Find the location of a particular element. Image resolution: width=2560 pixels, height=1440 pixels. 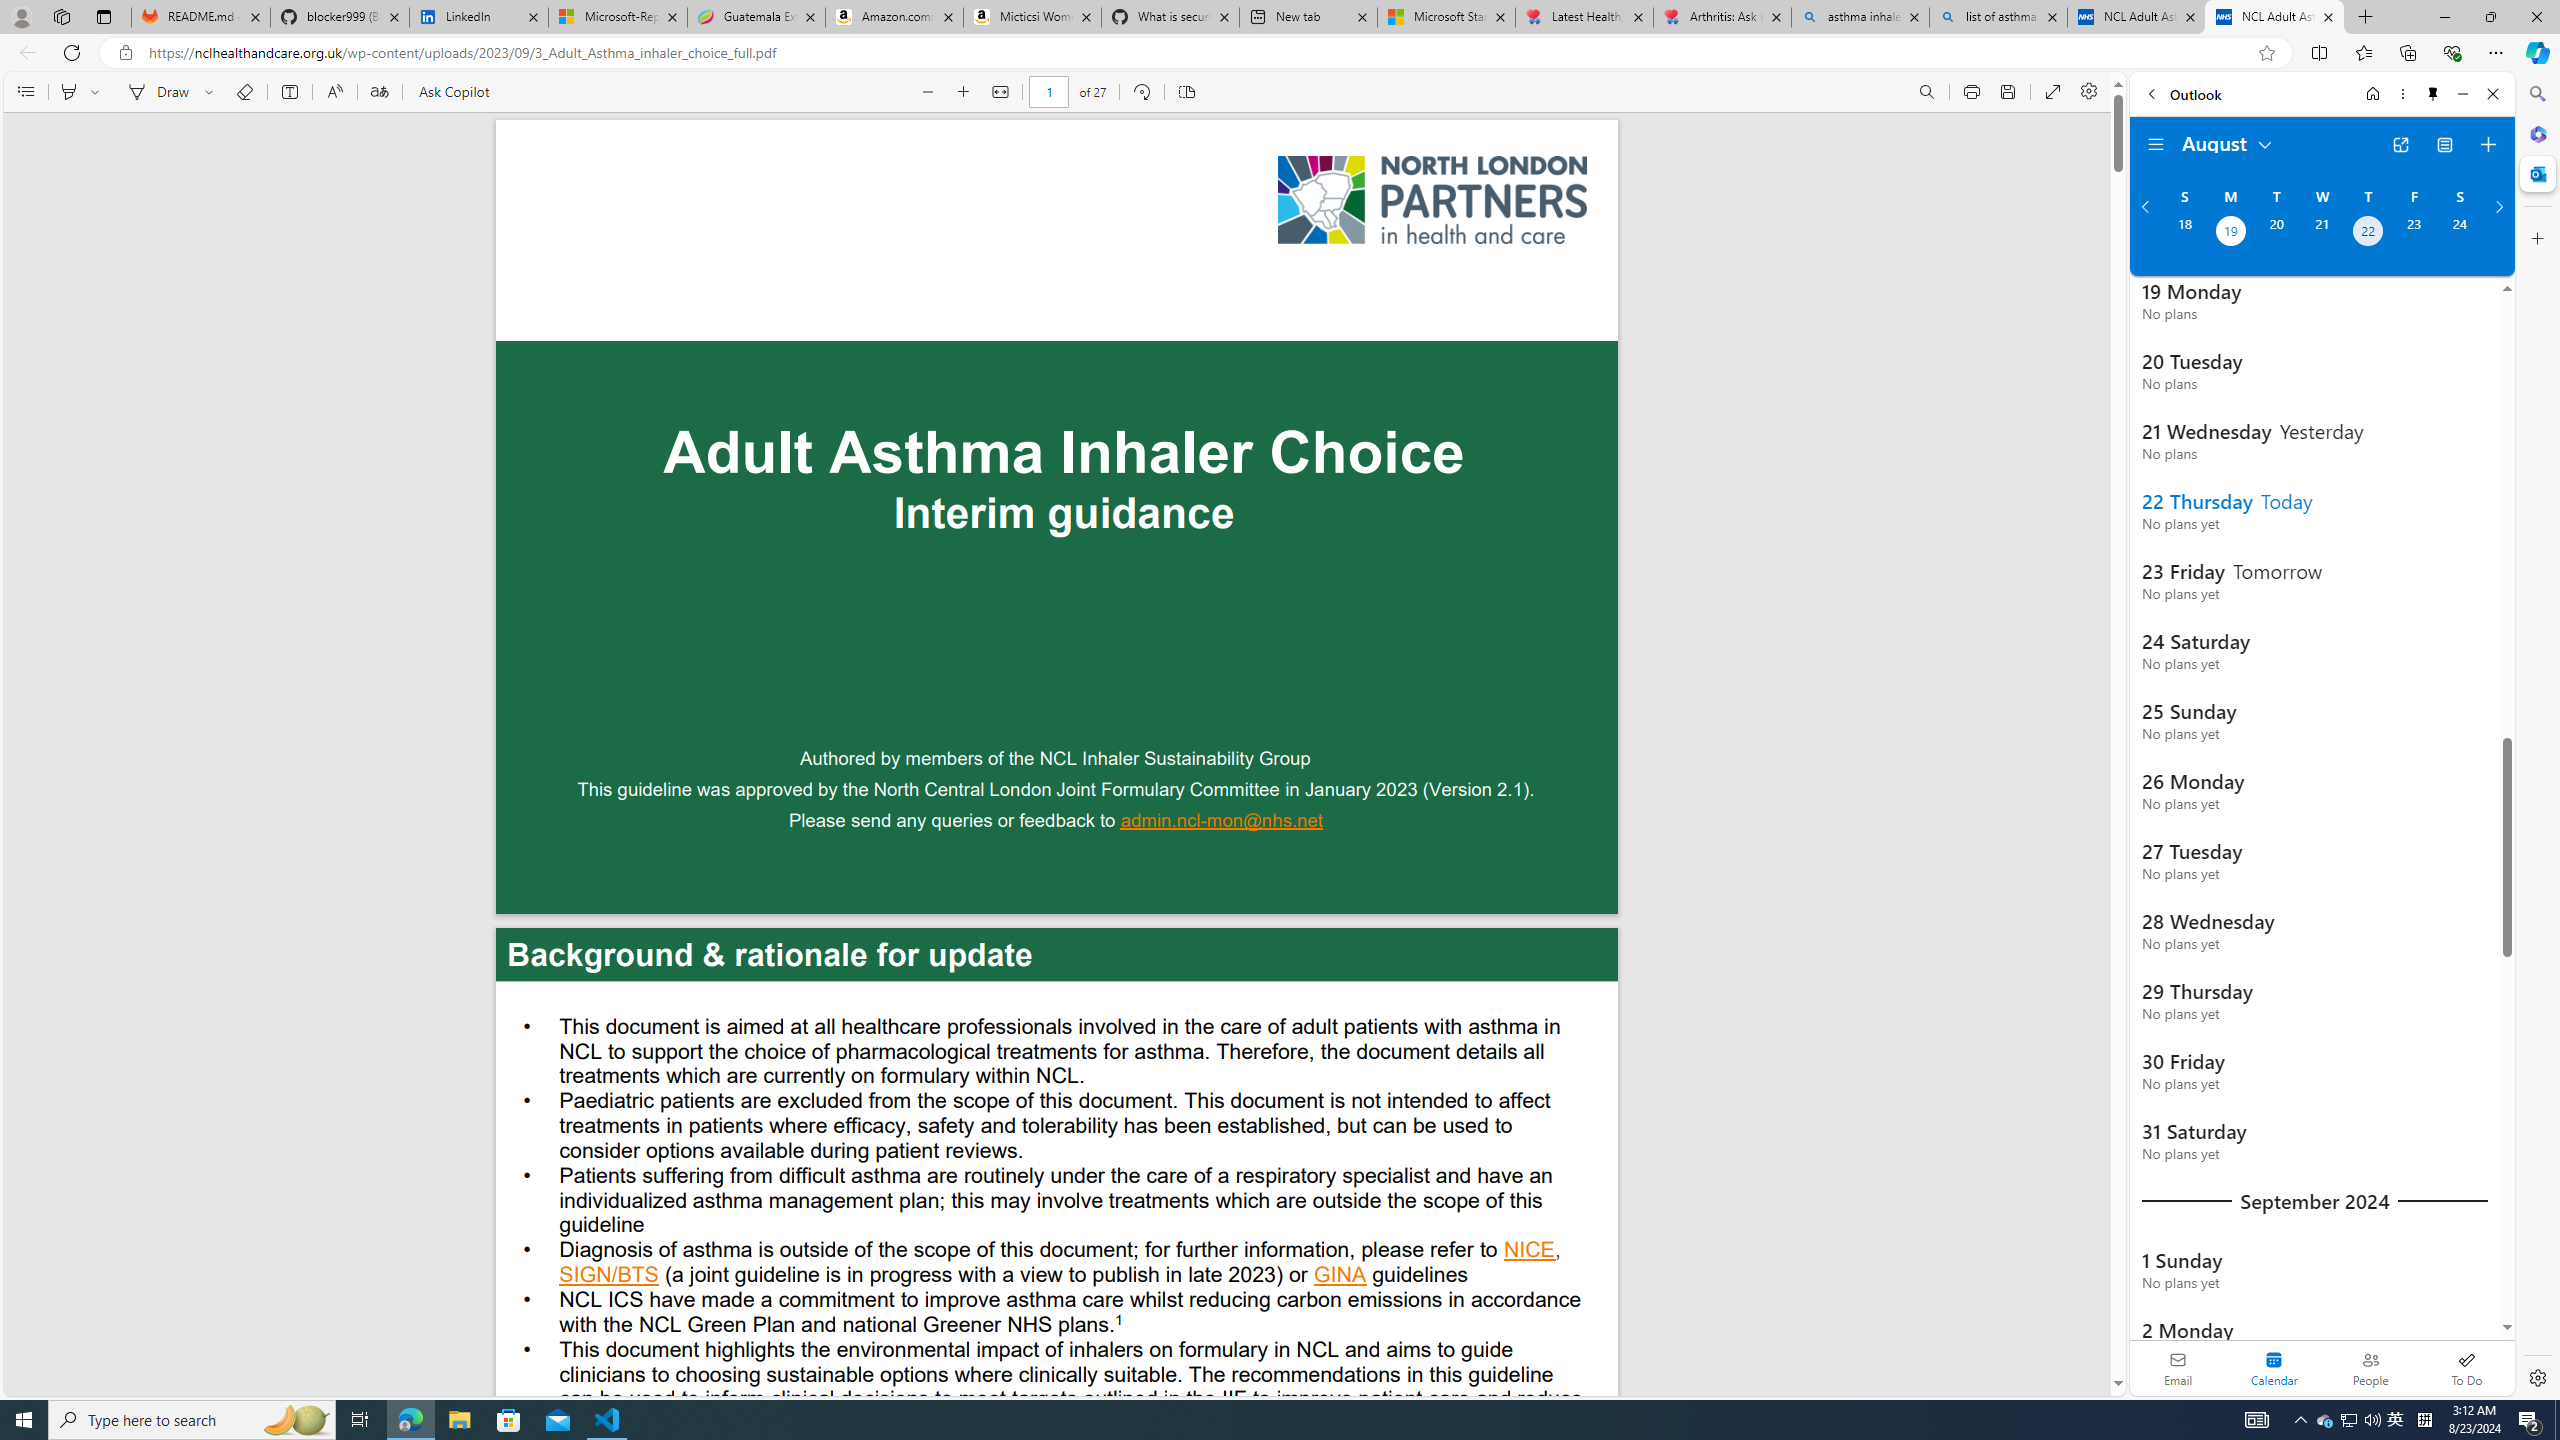

Print (Ctrl+P) is located at coordinates (1972, 92).